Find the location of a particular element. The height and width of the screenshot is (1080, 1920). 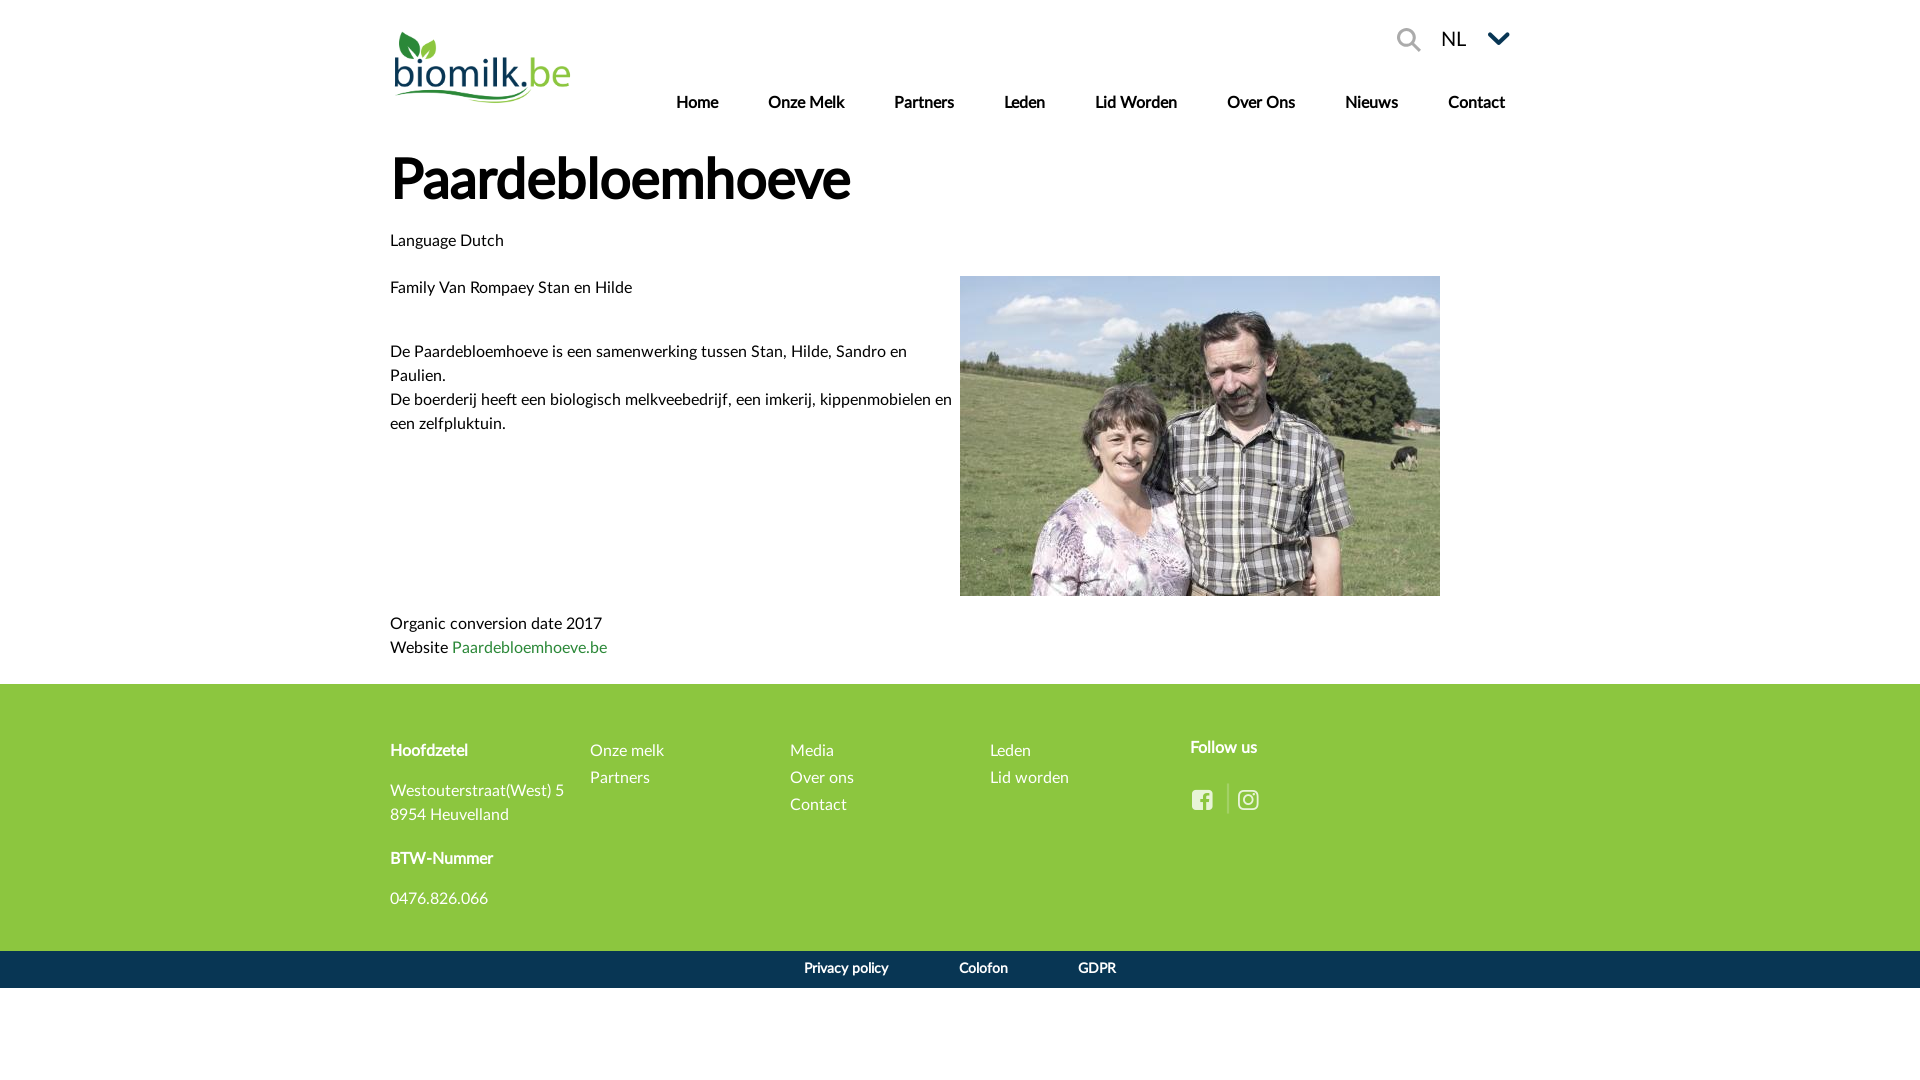

Lid Worden is located at coordinates (1136, 103).